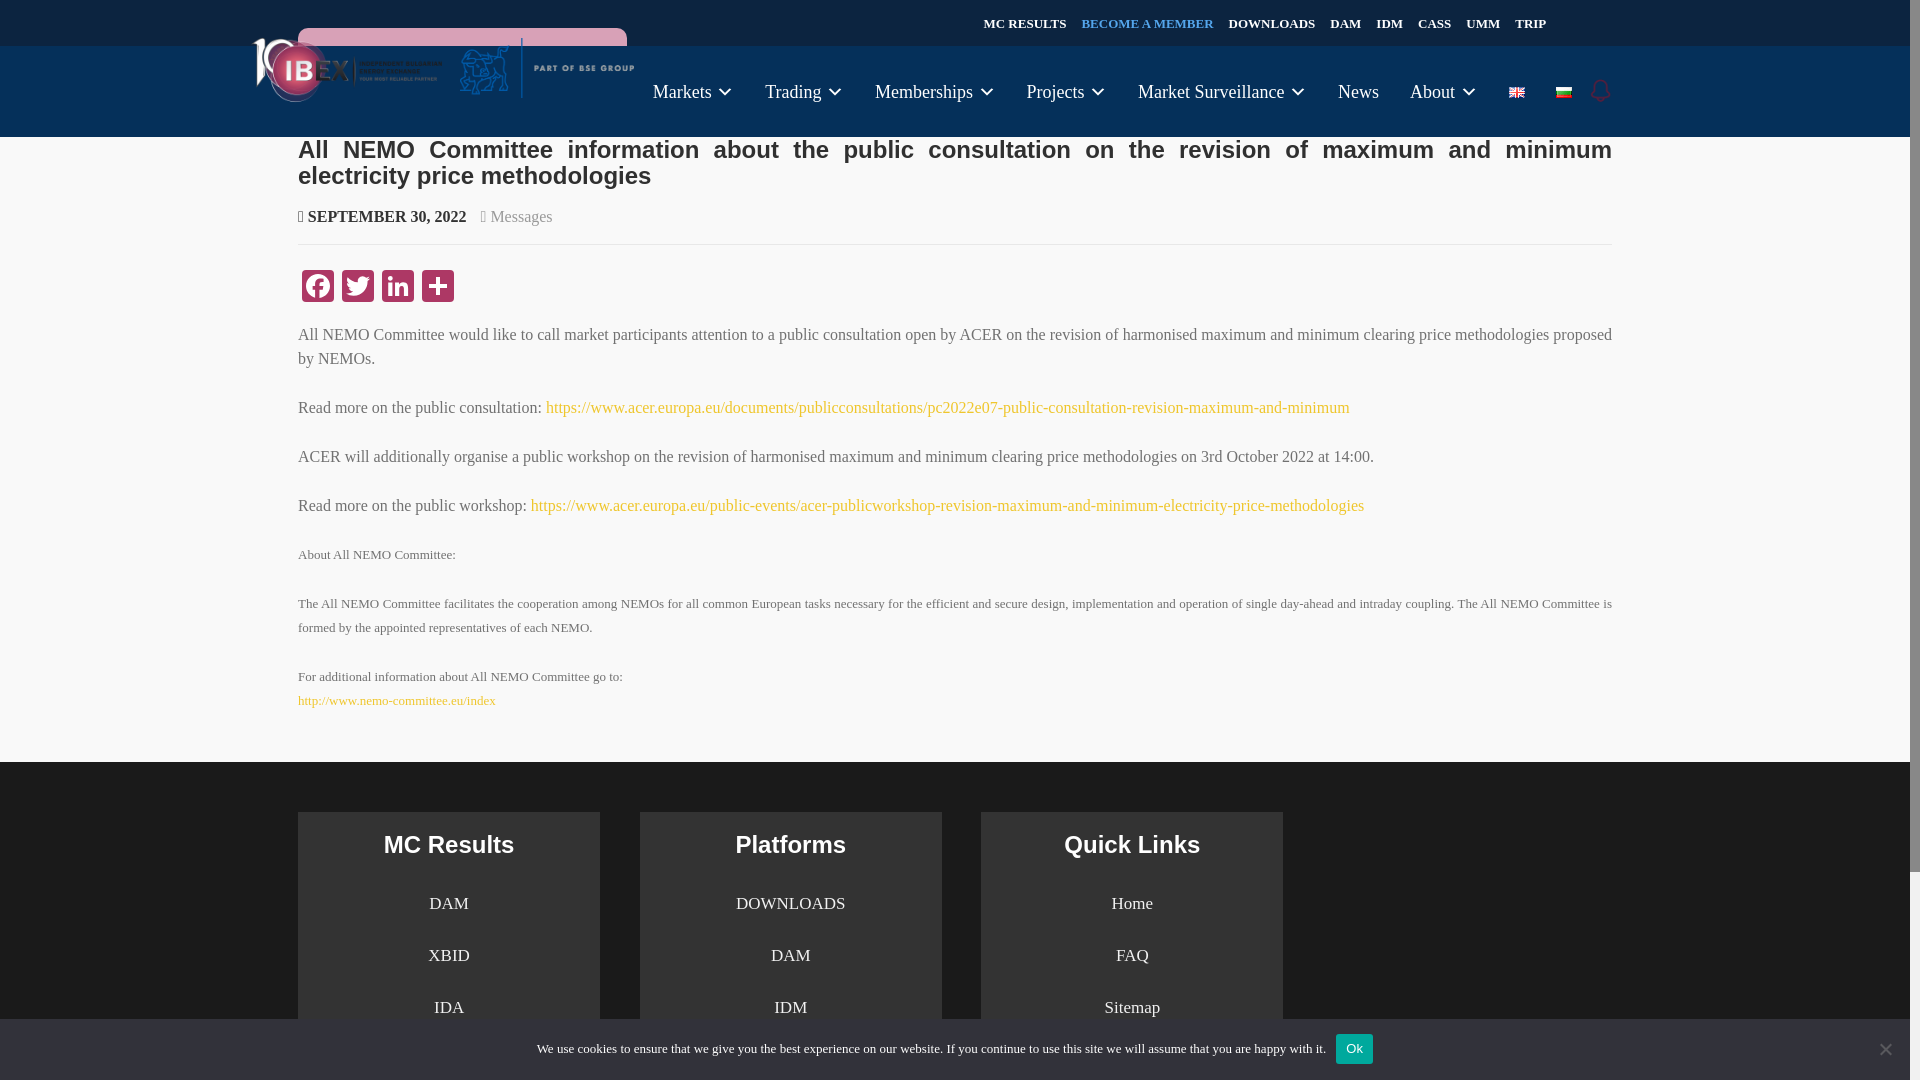 This screenshot has width=1920, height=1080. Describe the element at coordinates (692, 92) in the screenshot. I see `Markets` at that location.